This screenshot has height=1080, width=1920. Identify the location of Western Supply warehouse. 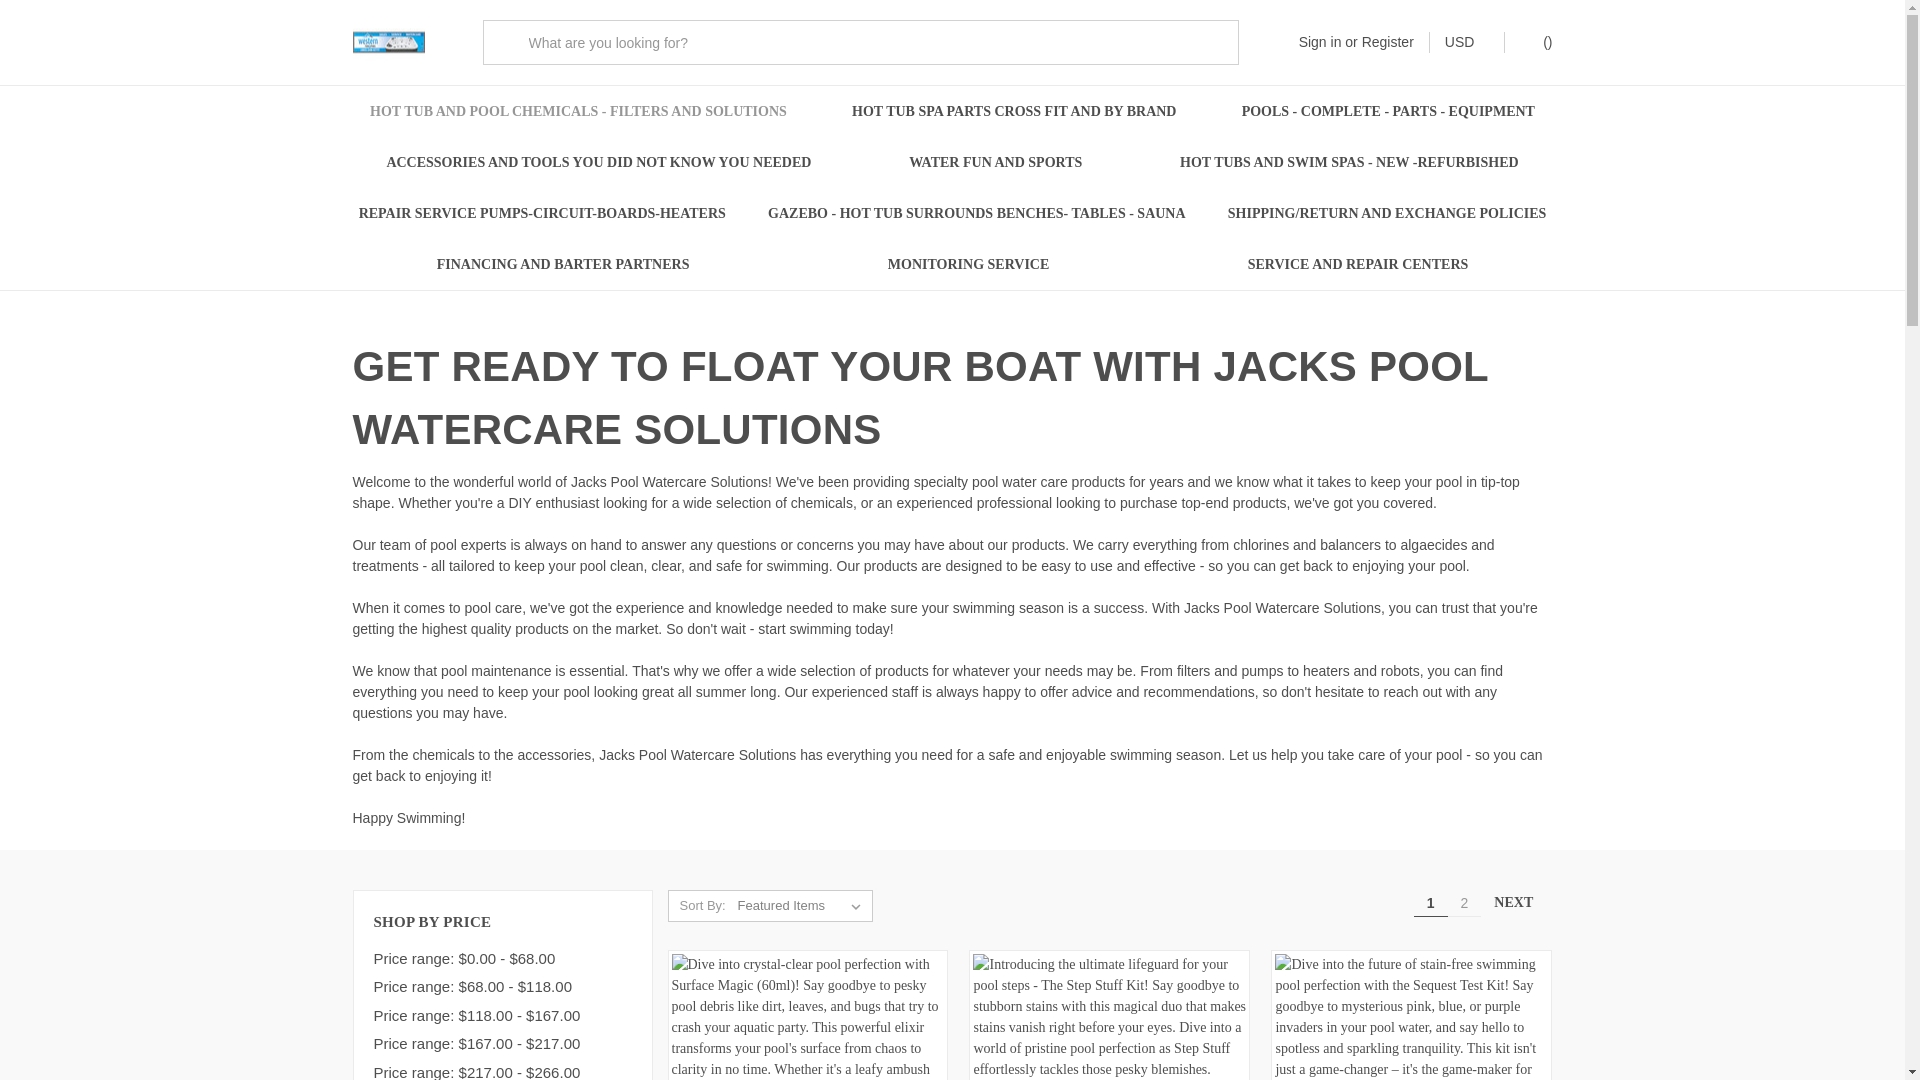
(388, 42).